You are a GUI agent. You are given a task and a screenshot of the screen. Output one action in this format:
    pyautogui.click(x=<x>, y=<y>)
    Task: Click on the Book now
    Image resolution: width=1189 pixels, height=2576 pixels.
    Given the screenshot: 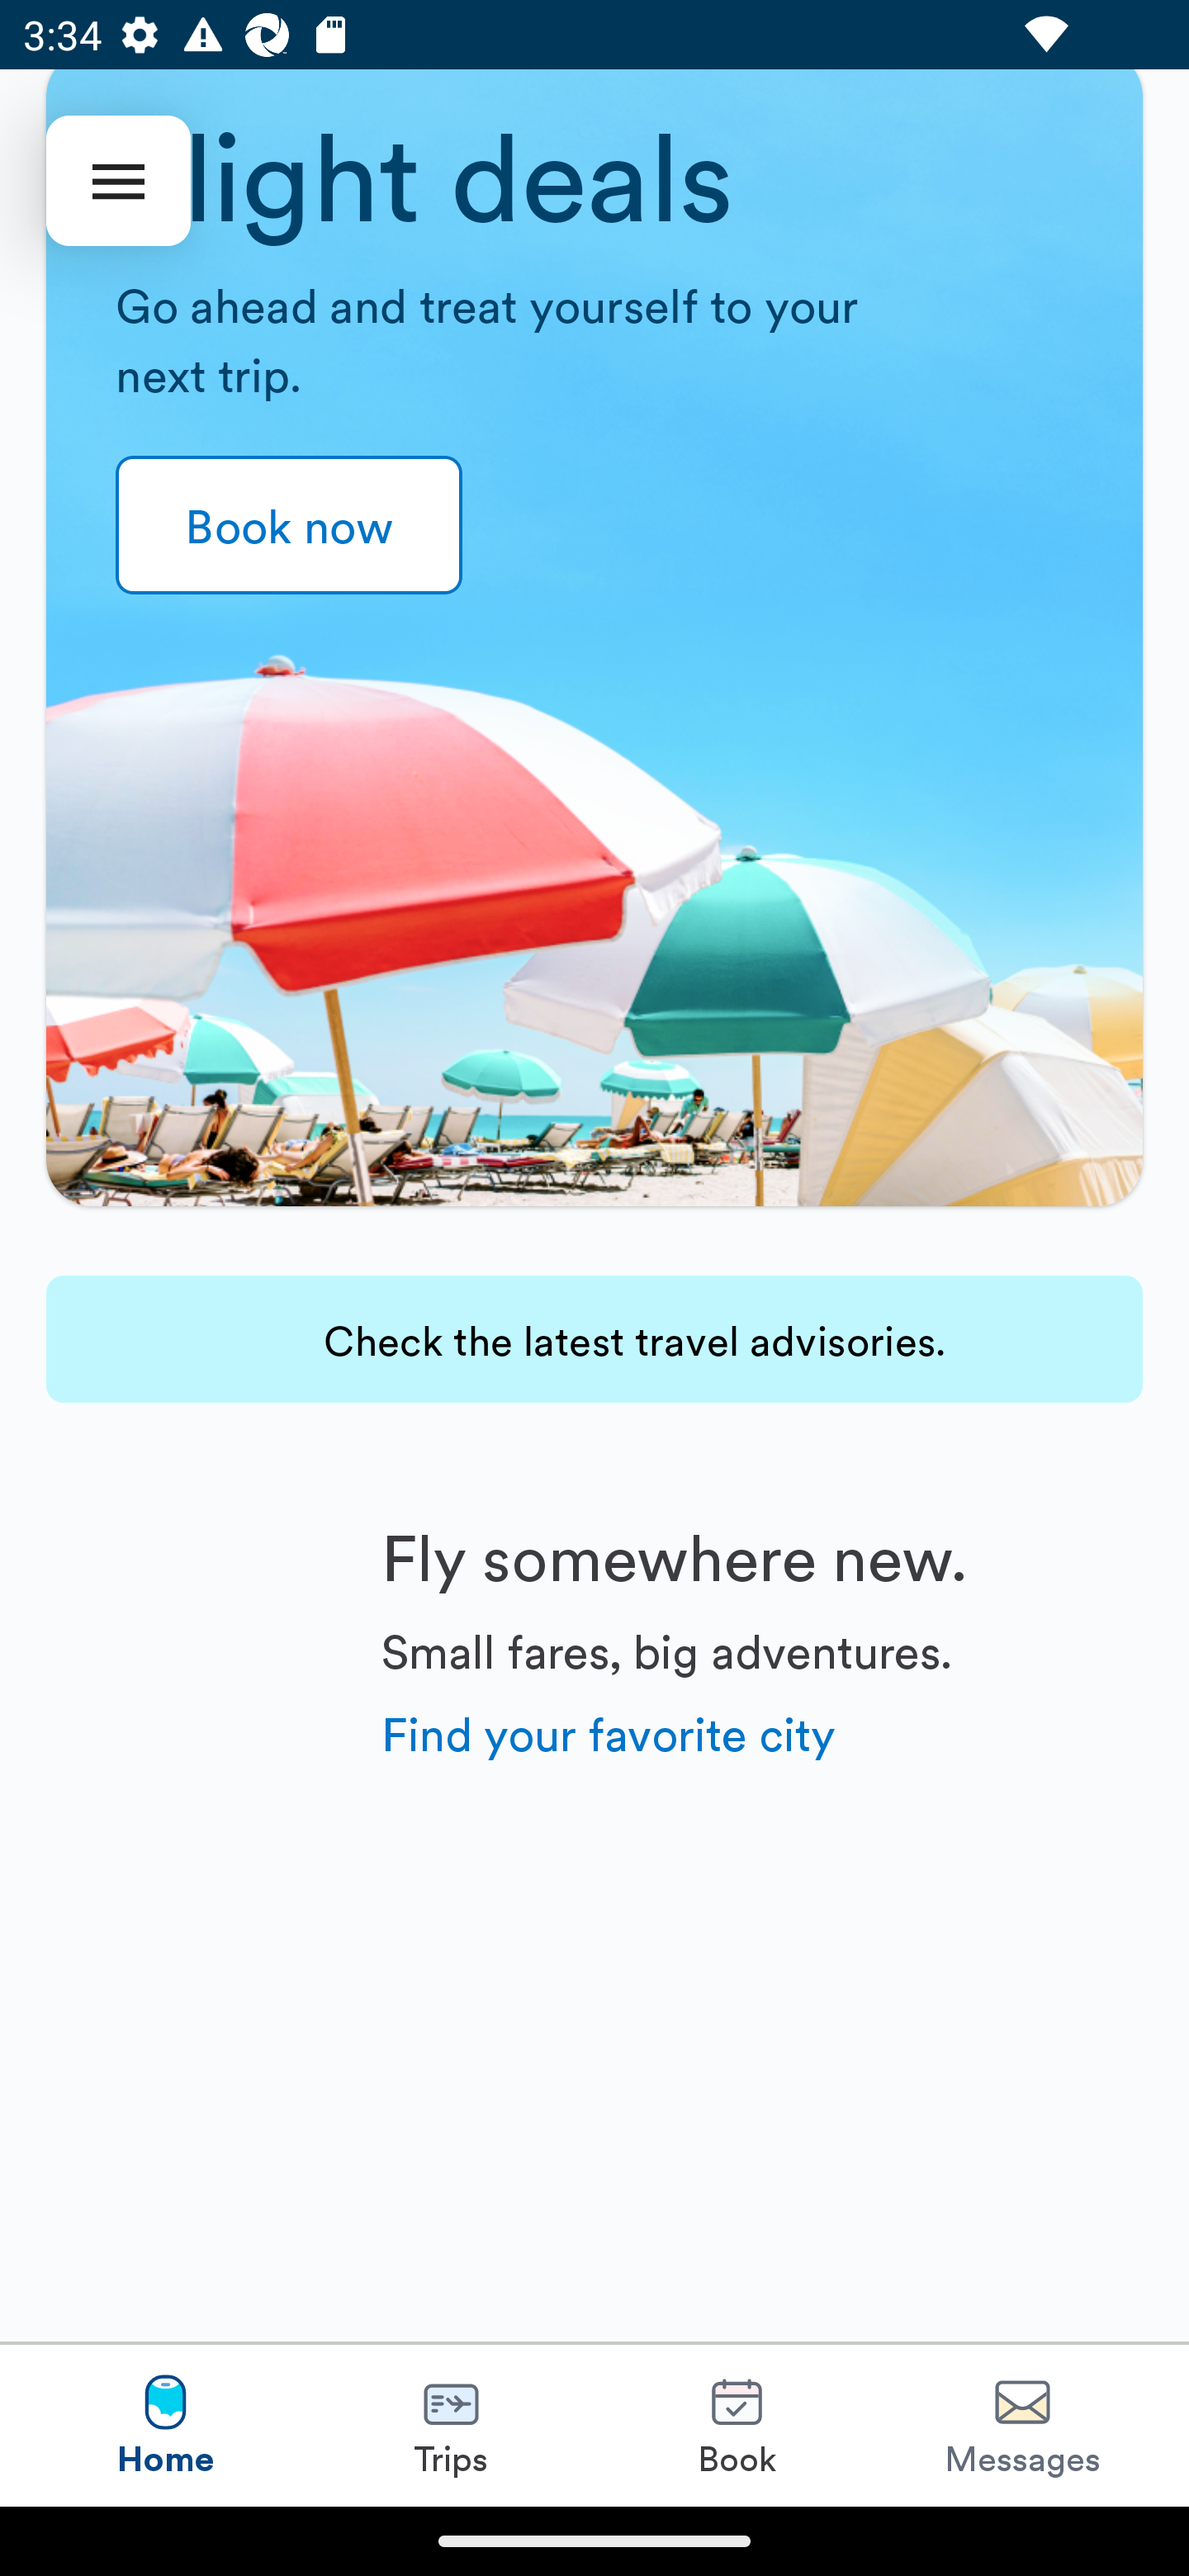 What is the action you would take?
    pyautogui.click(x=289, y=525)
    